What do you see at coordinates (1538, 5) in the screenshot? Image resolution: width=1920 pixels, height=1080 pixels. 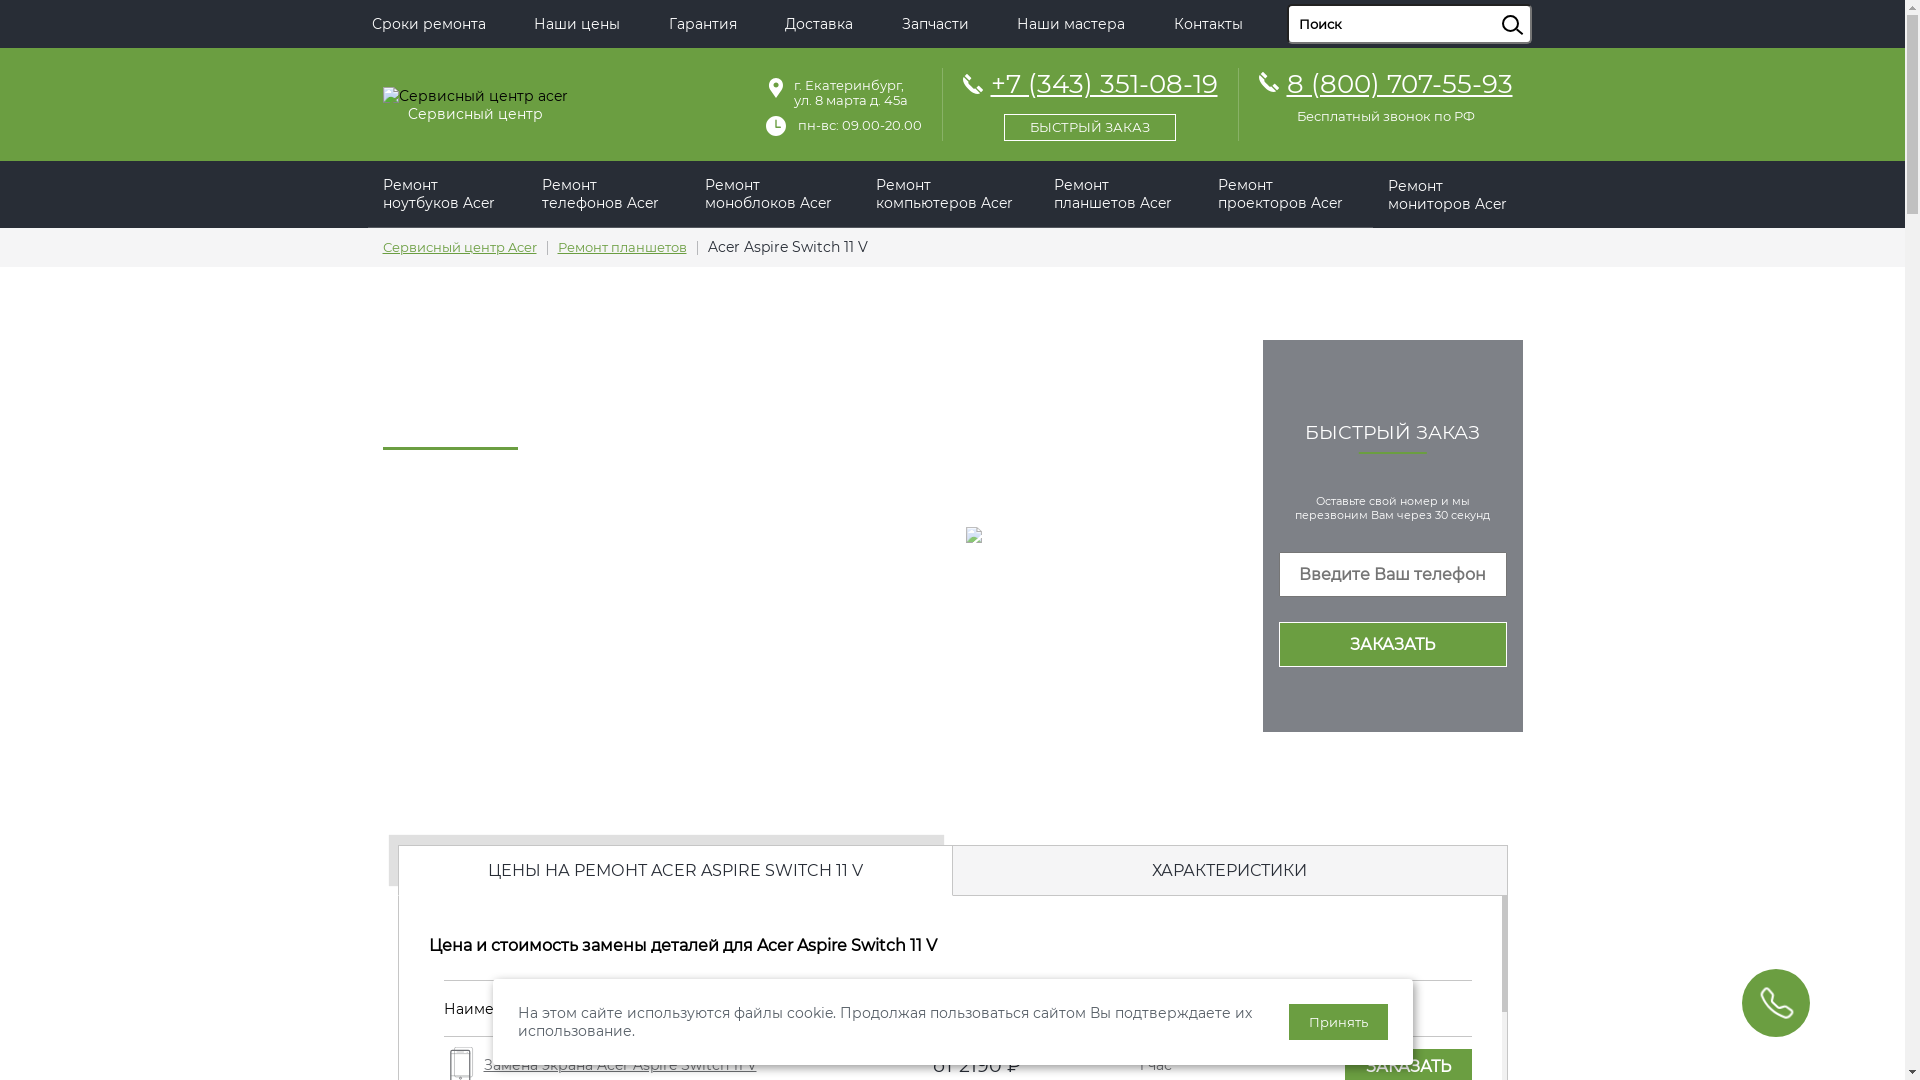 I see `sisea.search` at bounding box center [1538, 5].